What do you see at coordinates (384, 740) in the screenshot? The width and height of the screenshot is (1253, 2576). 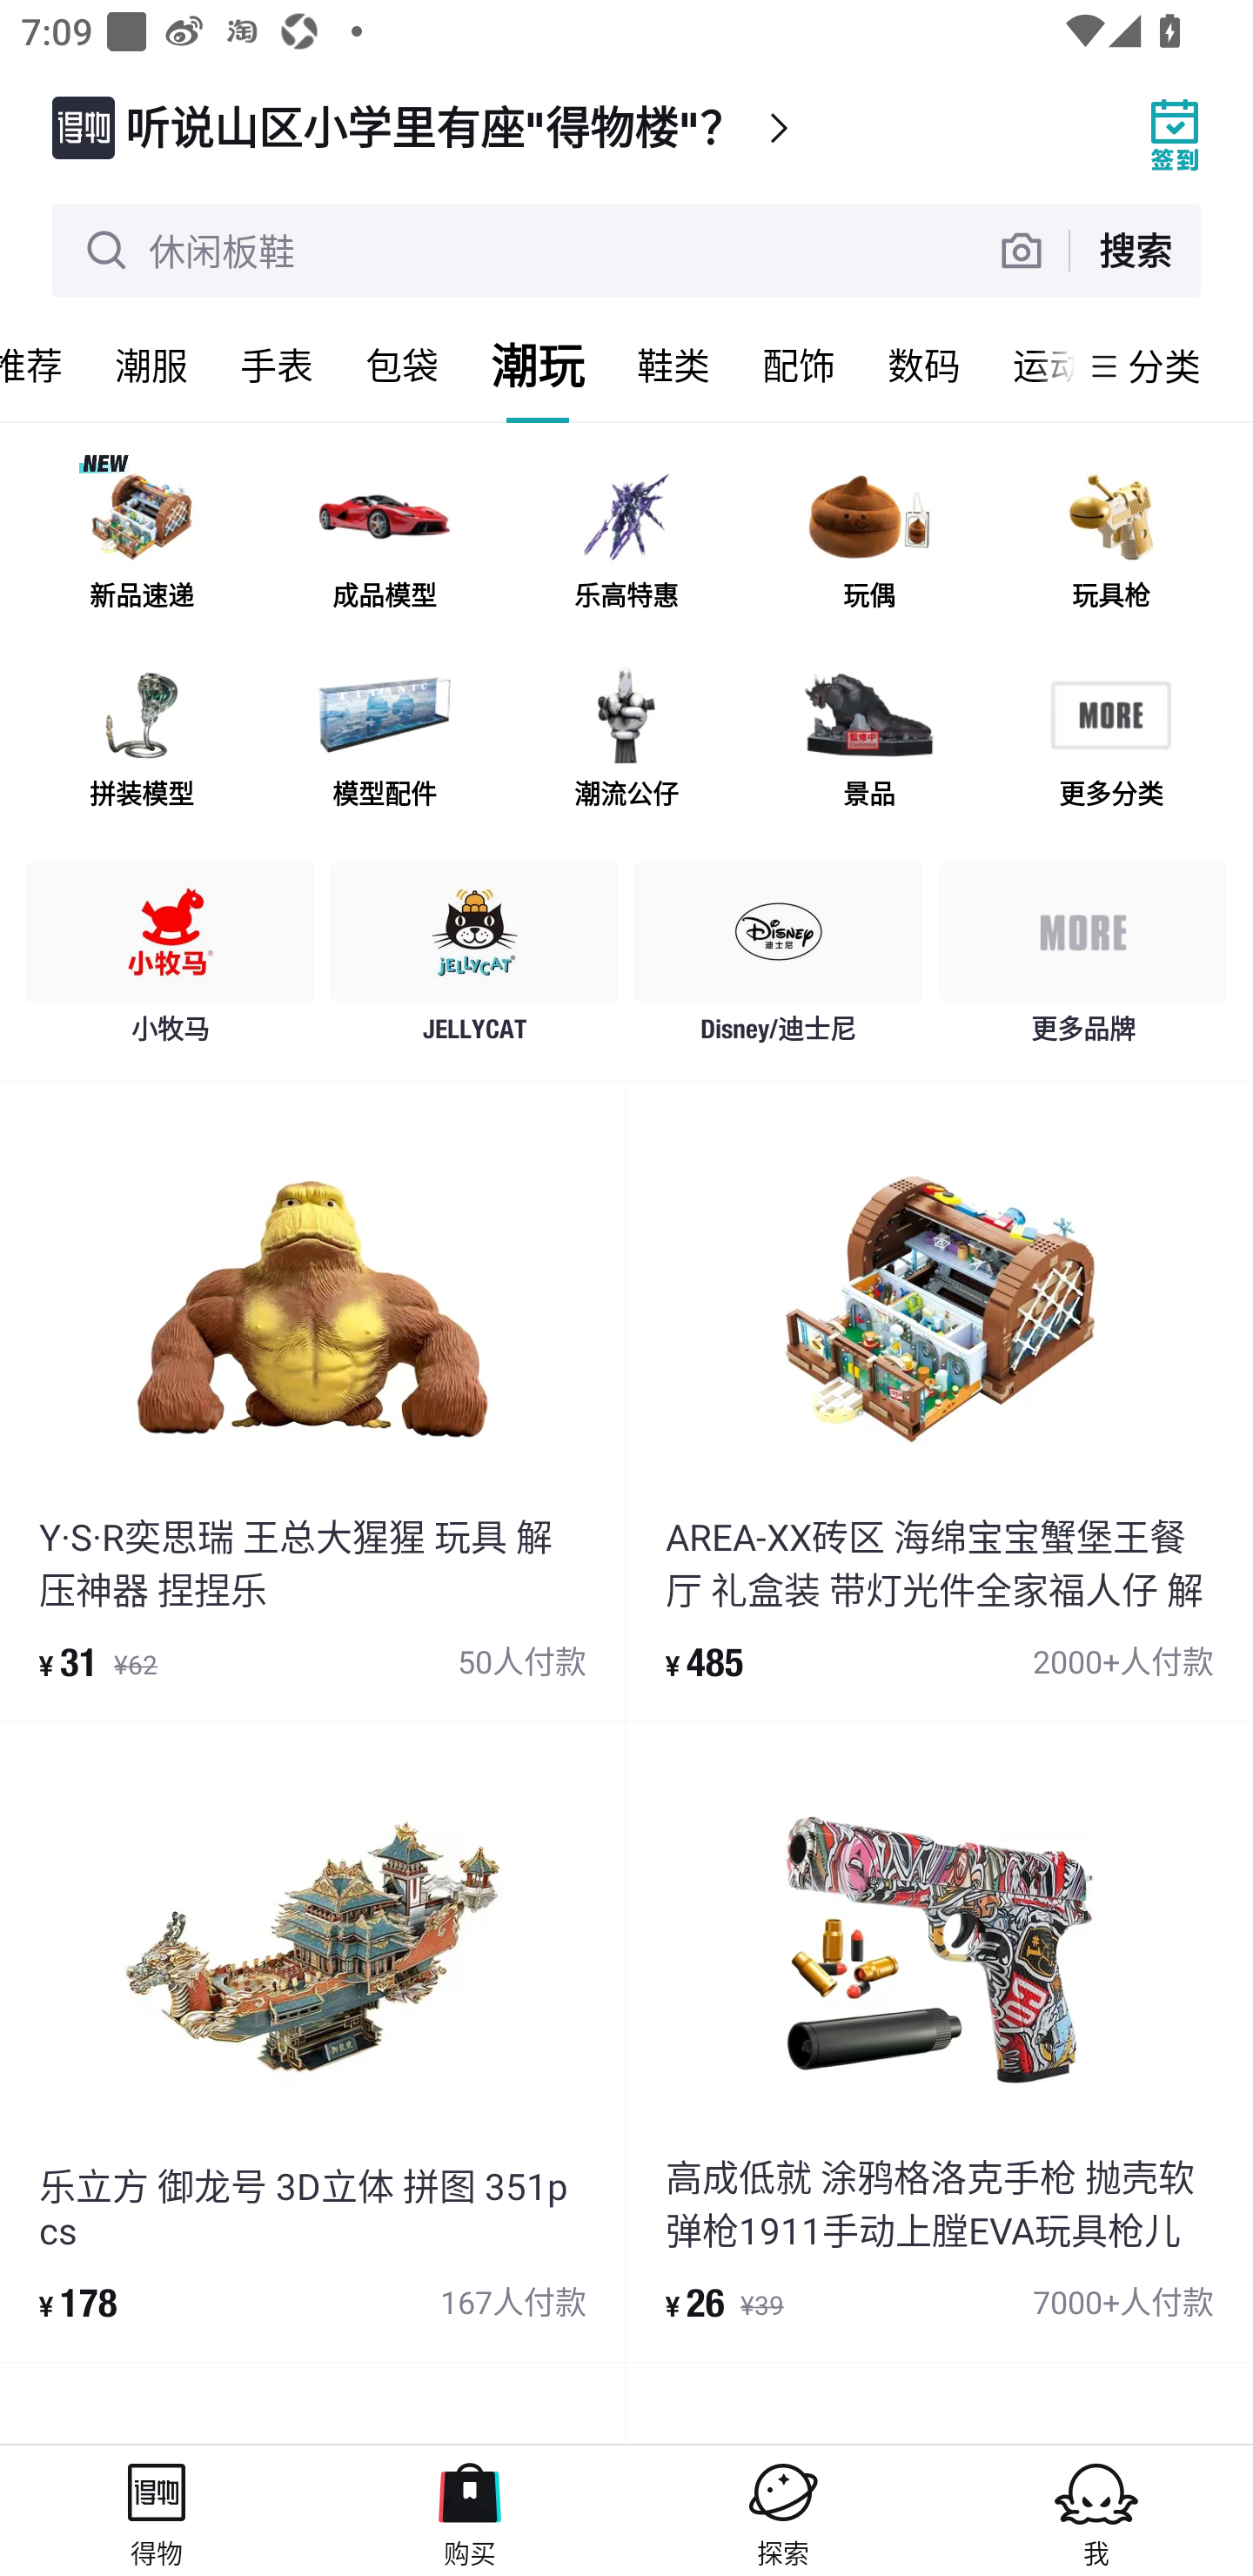 I see `模型配件` at bounding box center [384, 740].